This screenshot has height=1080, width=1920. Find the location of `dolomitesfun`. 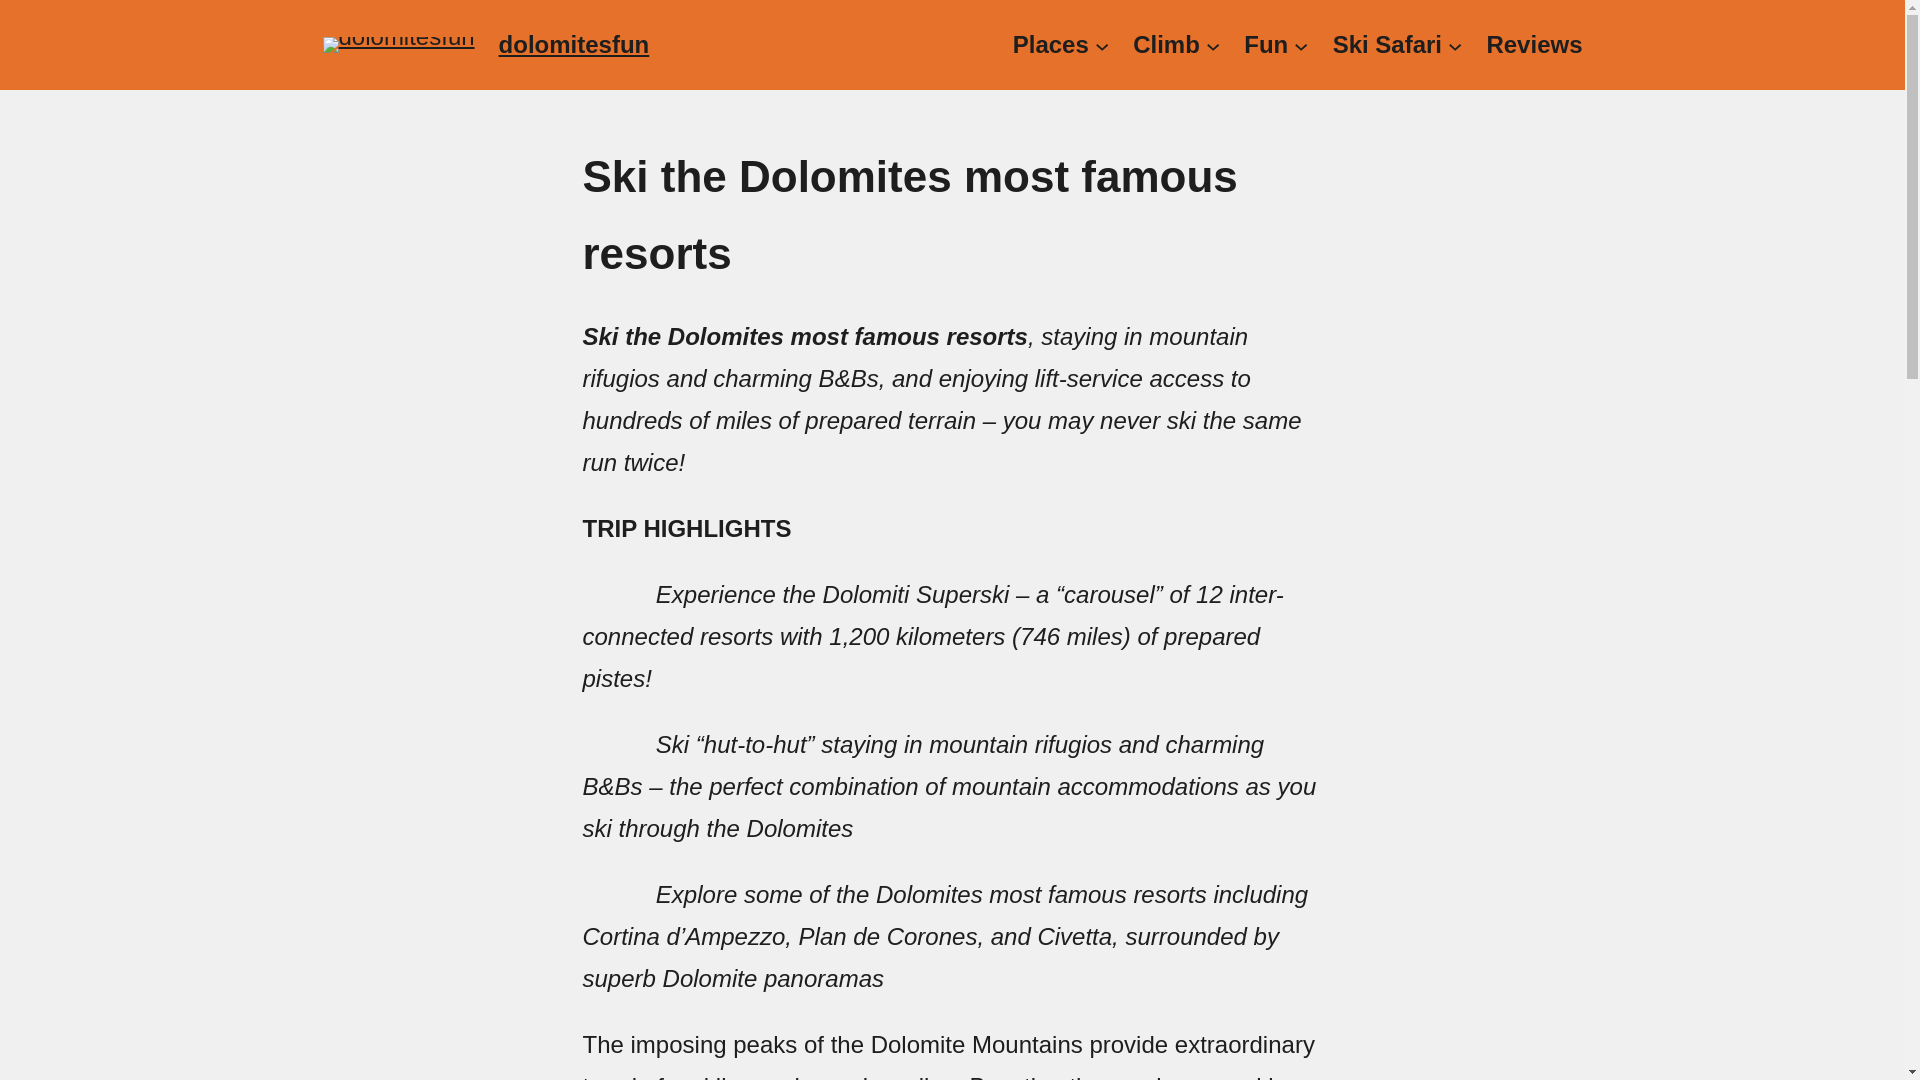

dolomitesfun is located at coordinates (574, 44).